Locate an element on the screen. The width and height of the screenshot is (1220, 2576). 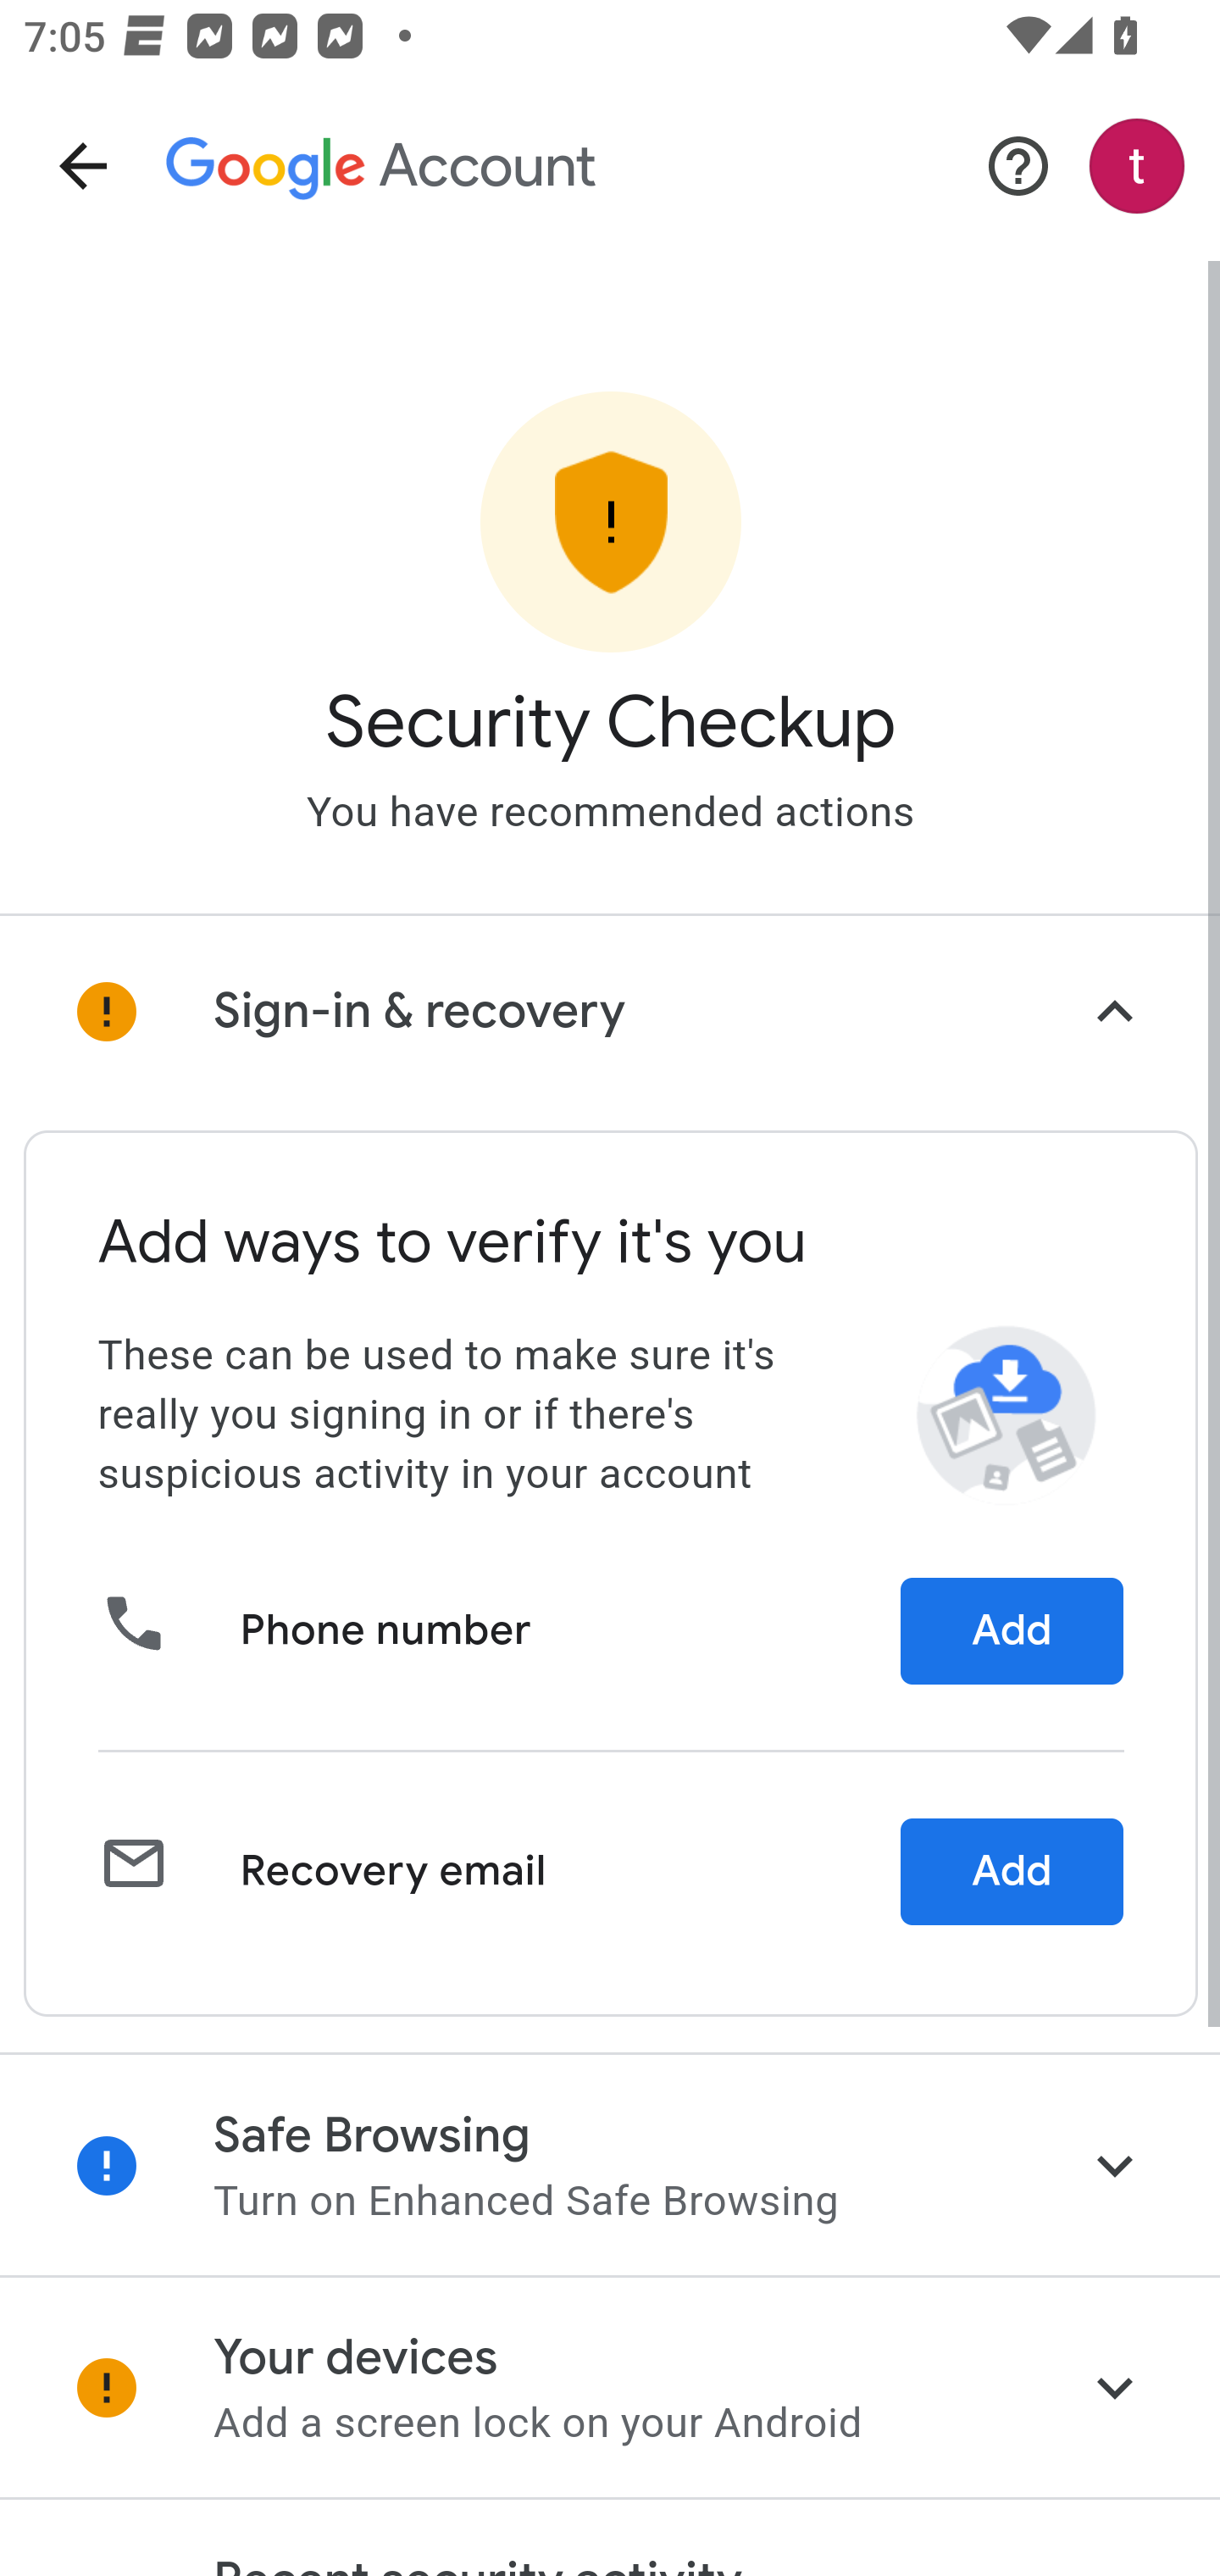
Help & feedback is located at coordinates (1018, 166).